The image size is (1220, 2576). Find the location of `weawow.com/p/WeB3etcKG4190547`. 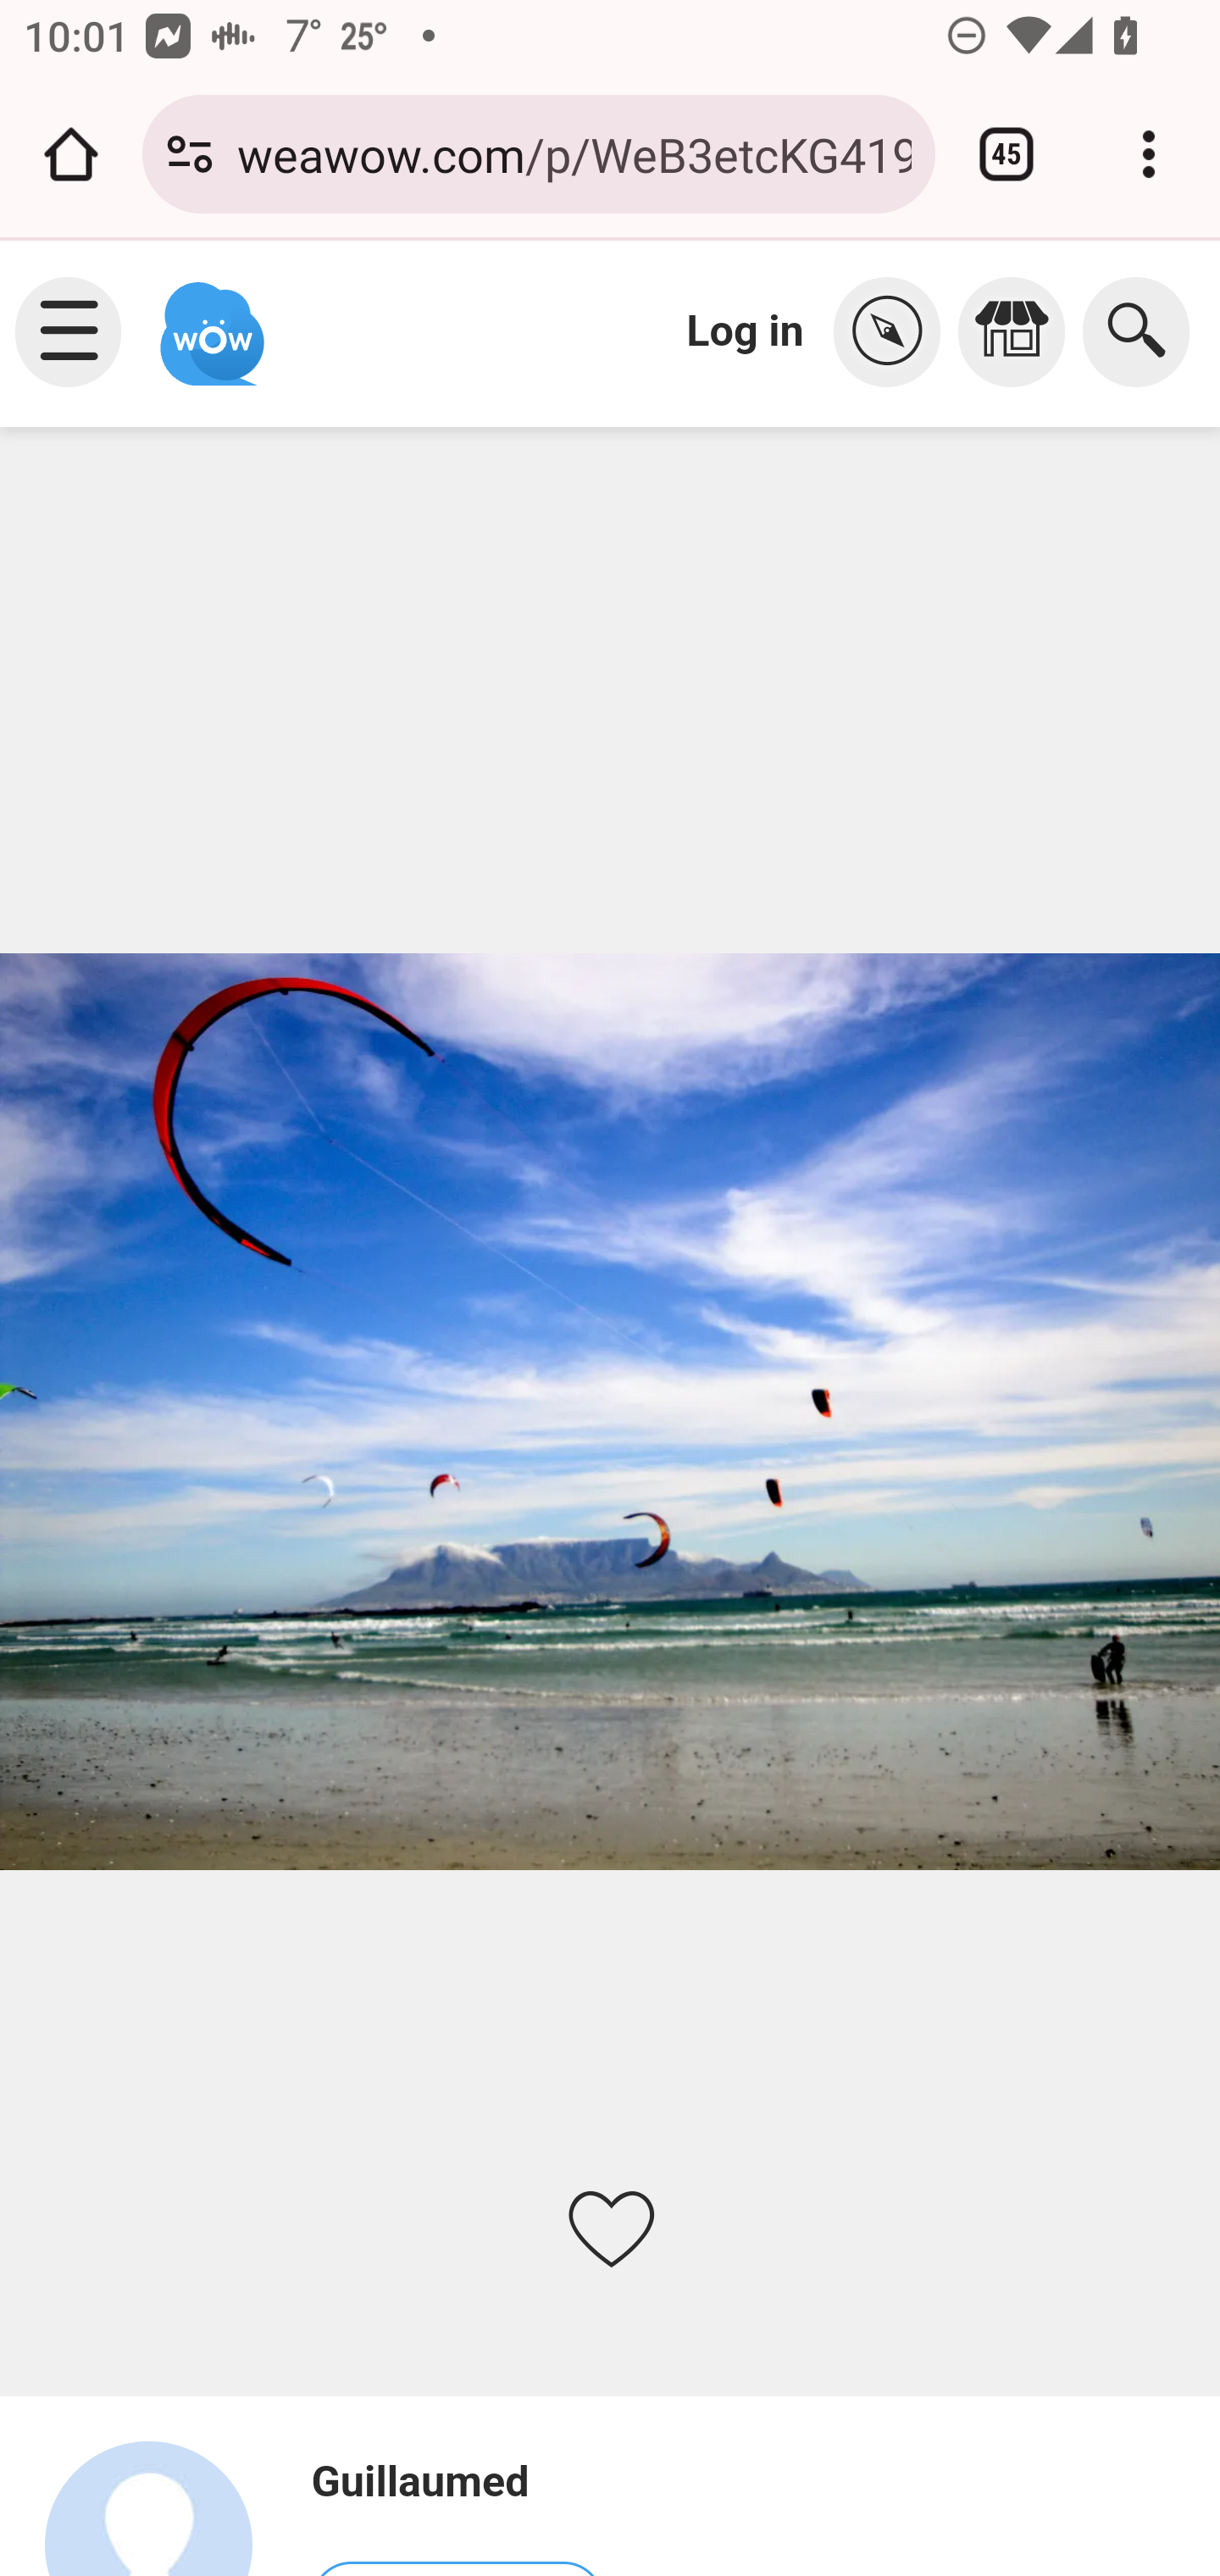

weawow.com/p/WeB3etcKG4190547 is located at coordinates (574, 153).